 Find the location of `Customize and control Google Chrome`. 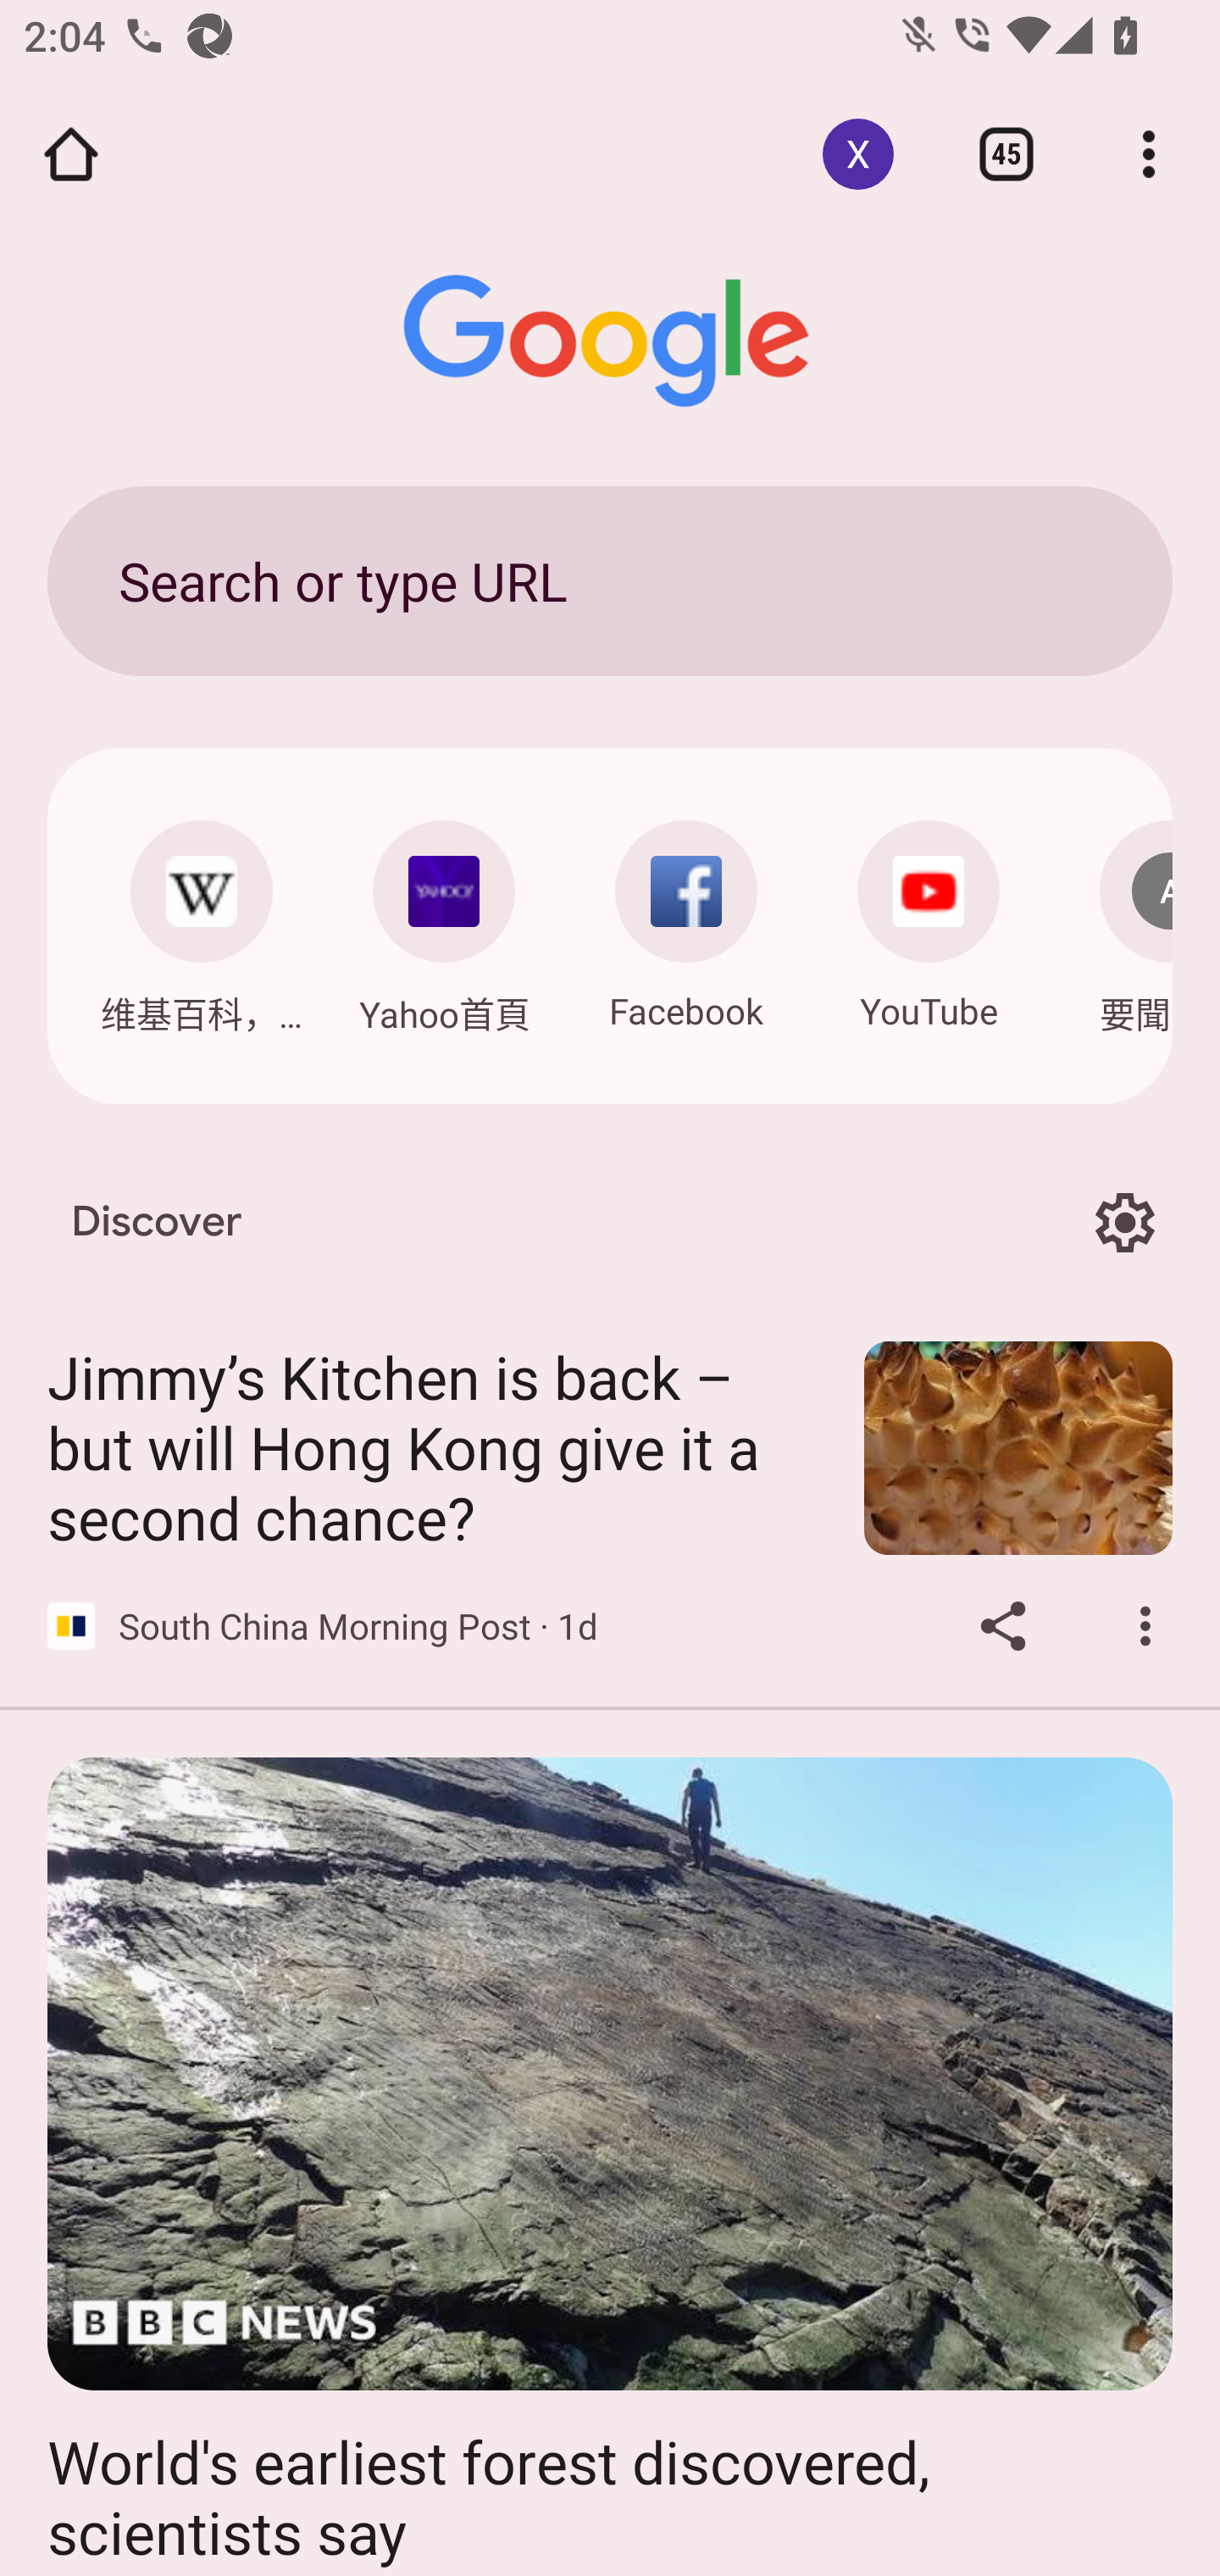

Customize and control Google Chrome is located at coordinates (1149, 154).